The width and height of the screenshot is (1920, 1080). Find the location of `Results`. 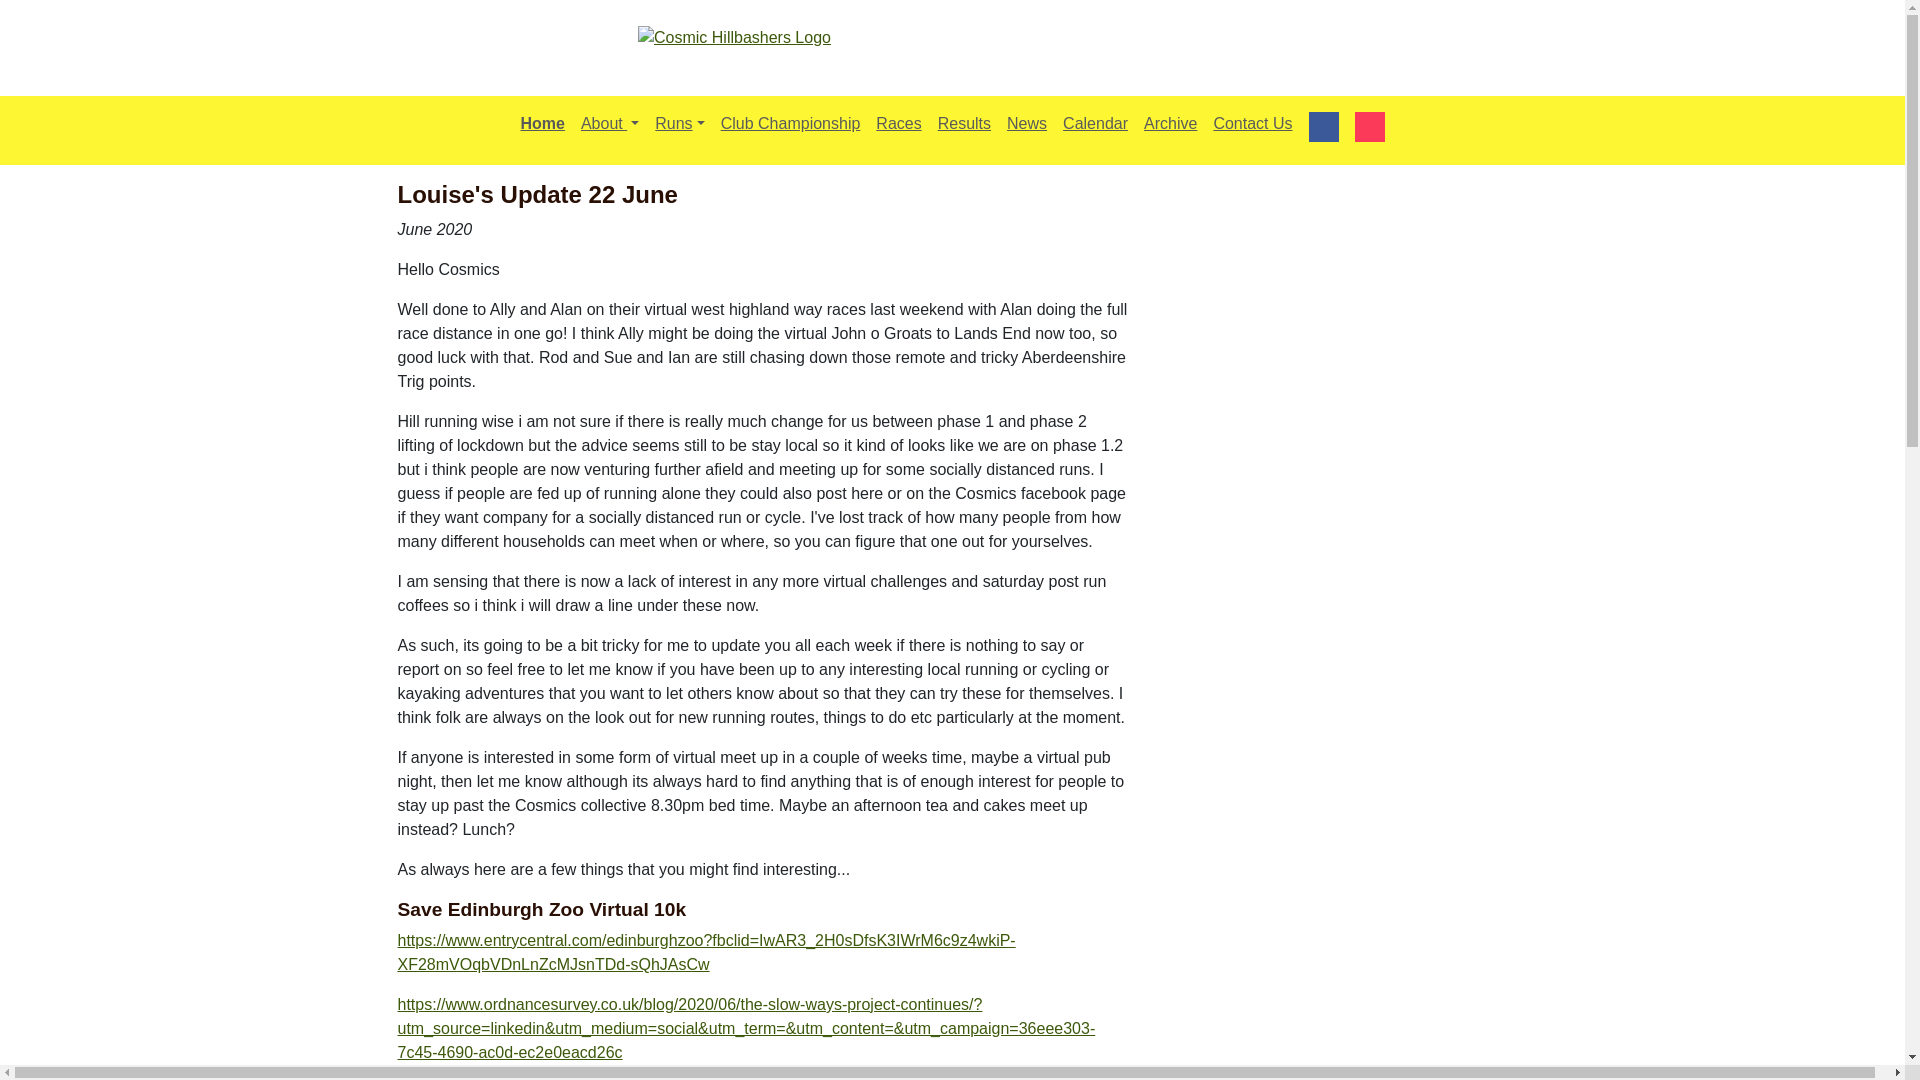

Results is located at coordinates (964, 123).